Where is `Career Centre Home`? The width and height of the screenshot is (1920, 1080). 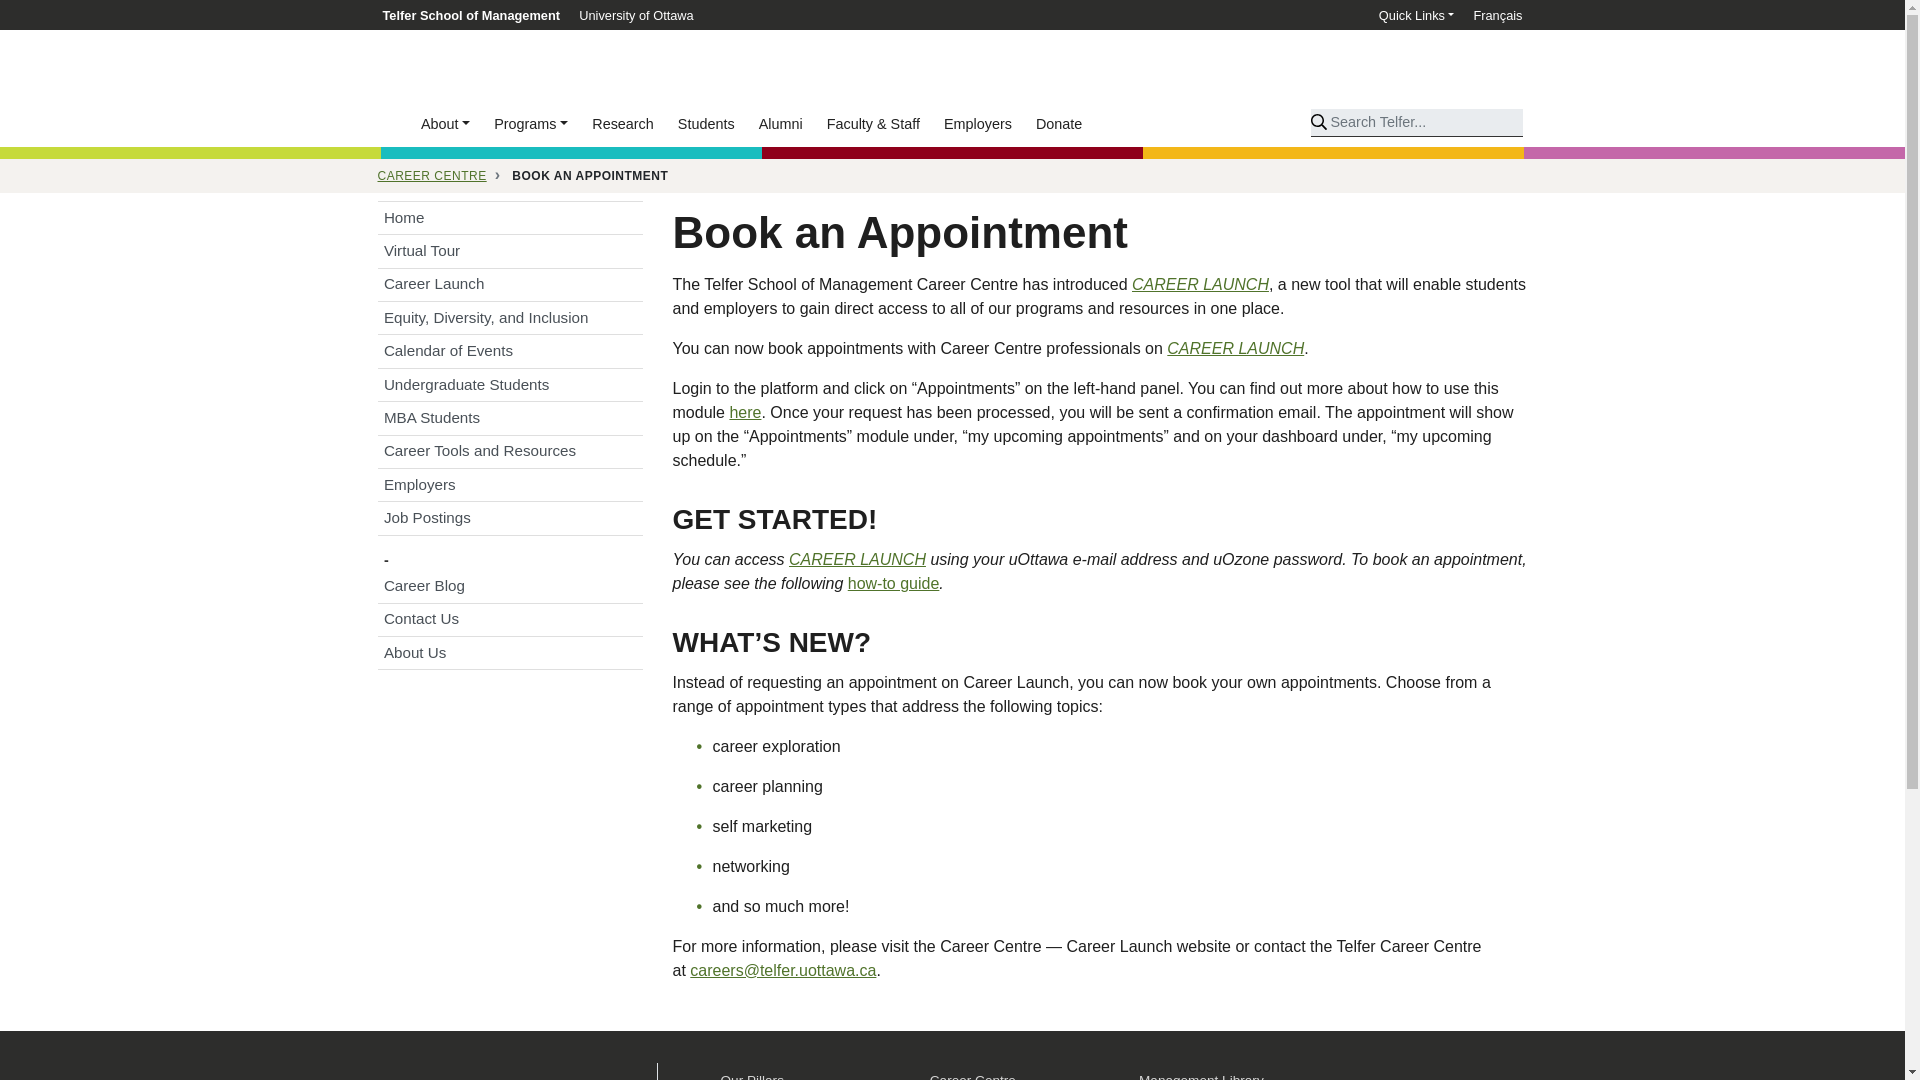 Career Centre Home is located at coordinates (510, 218).